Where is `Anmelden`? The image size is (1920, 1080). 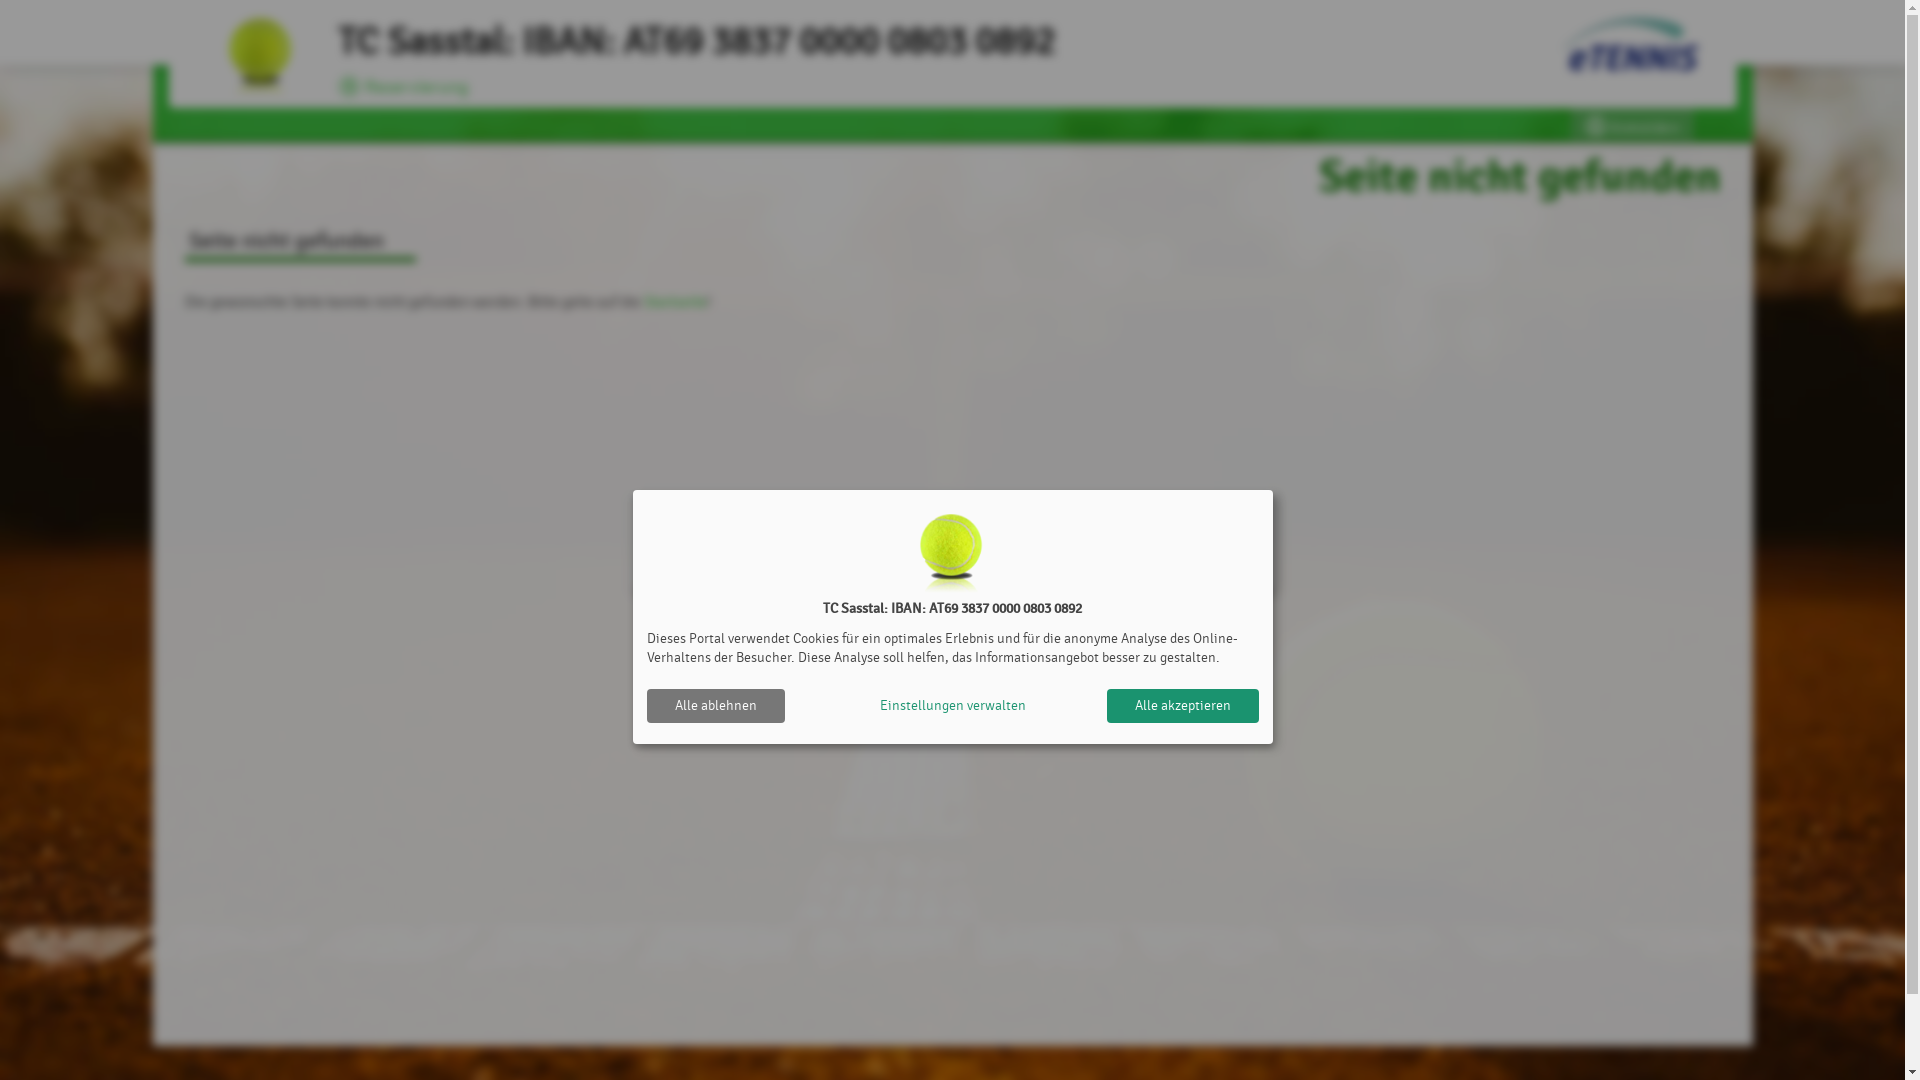
Anmelden is located at coordinates (1632, 124).